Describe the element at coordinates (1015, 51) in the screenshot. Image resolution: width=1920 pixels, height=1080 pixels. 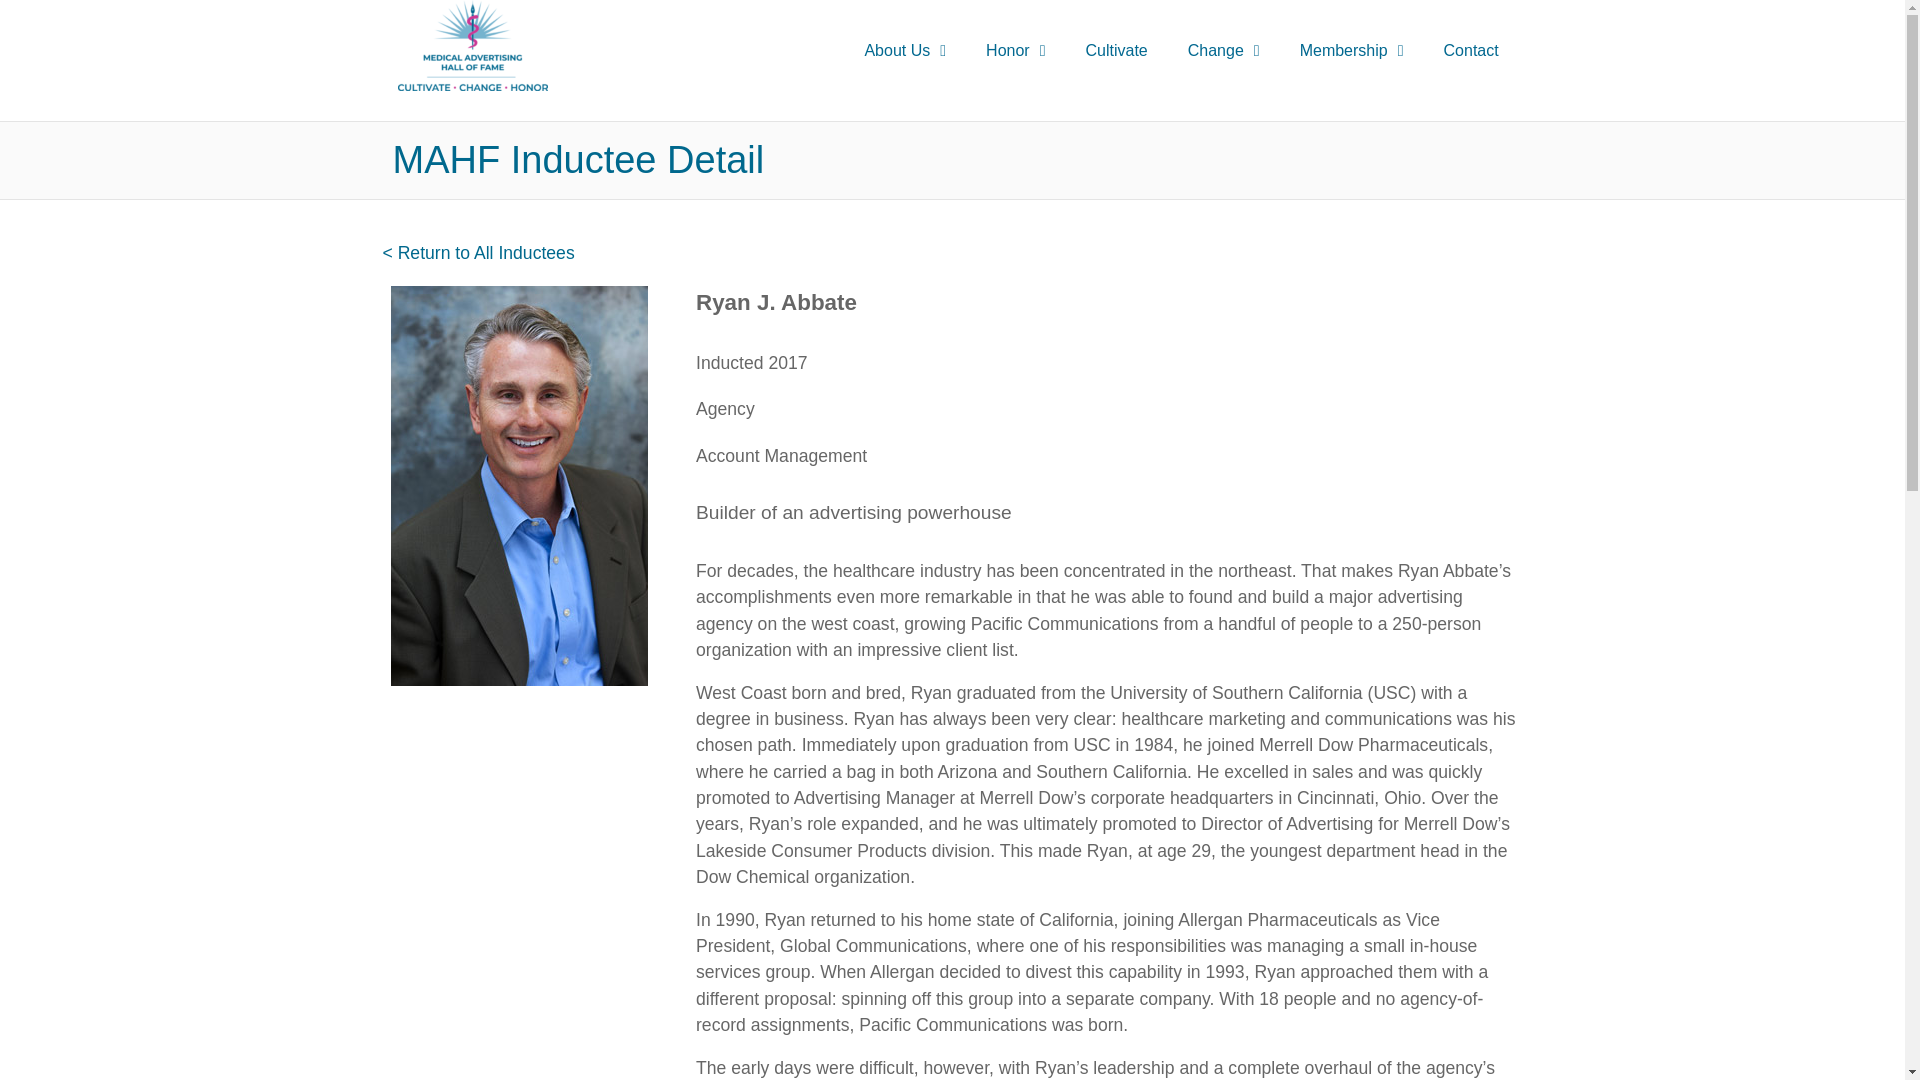
I see `Honor` at that location.